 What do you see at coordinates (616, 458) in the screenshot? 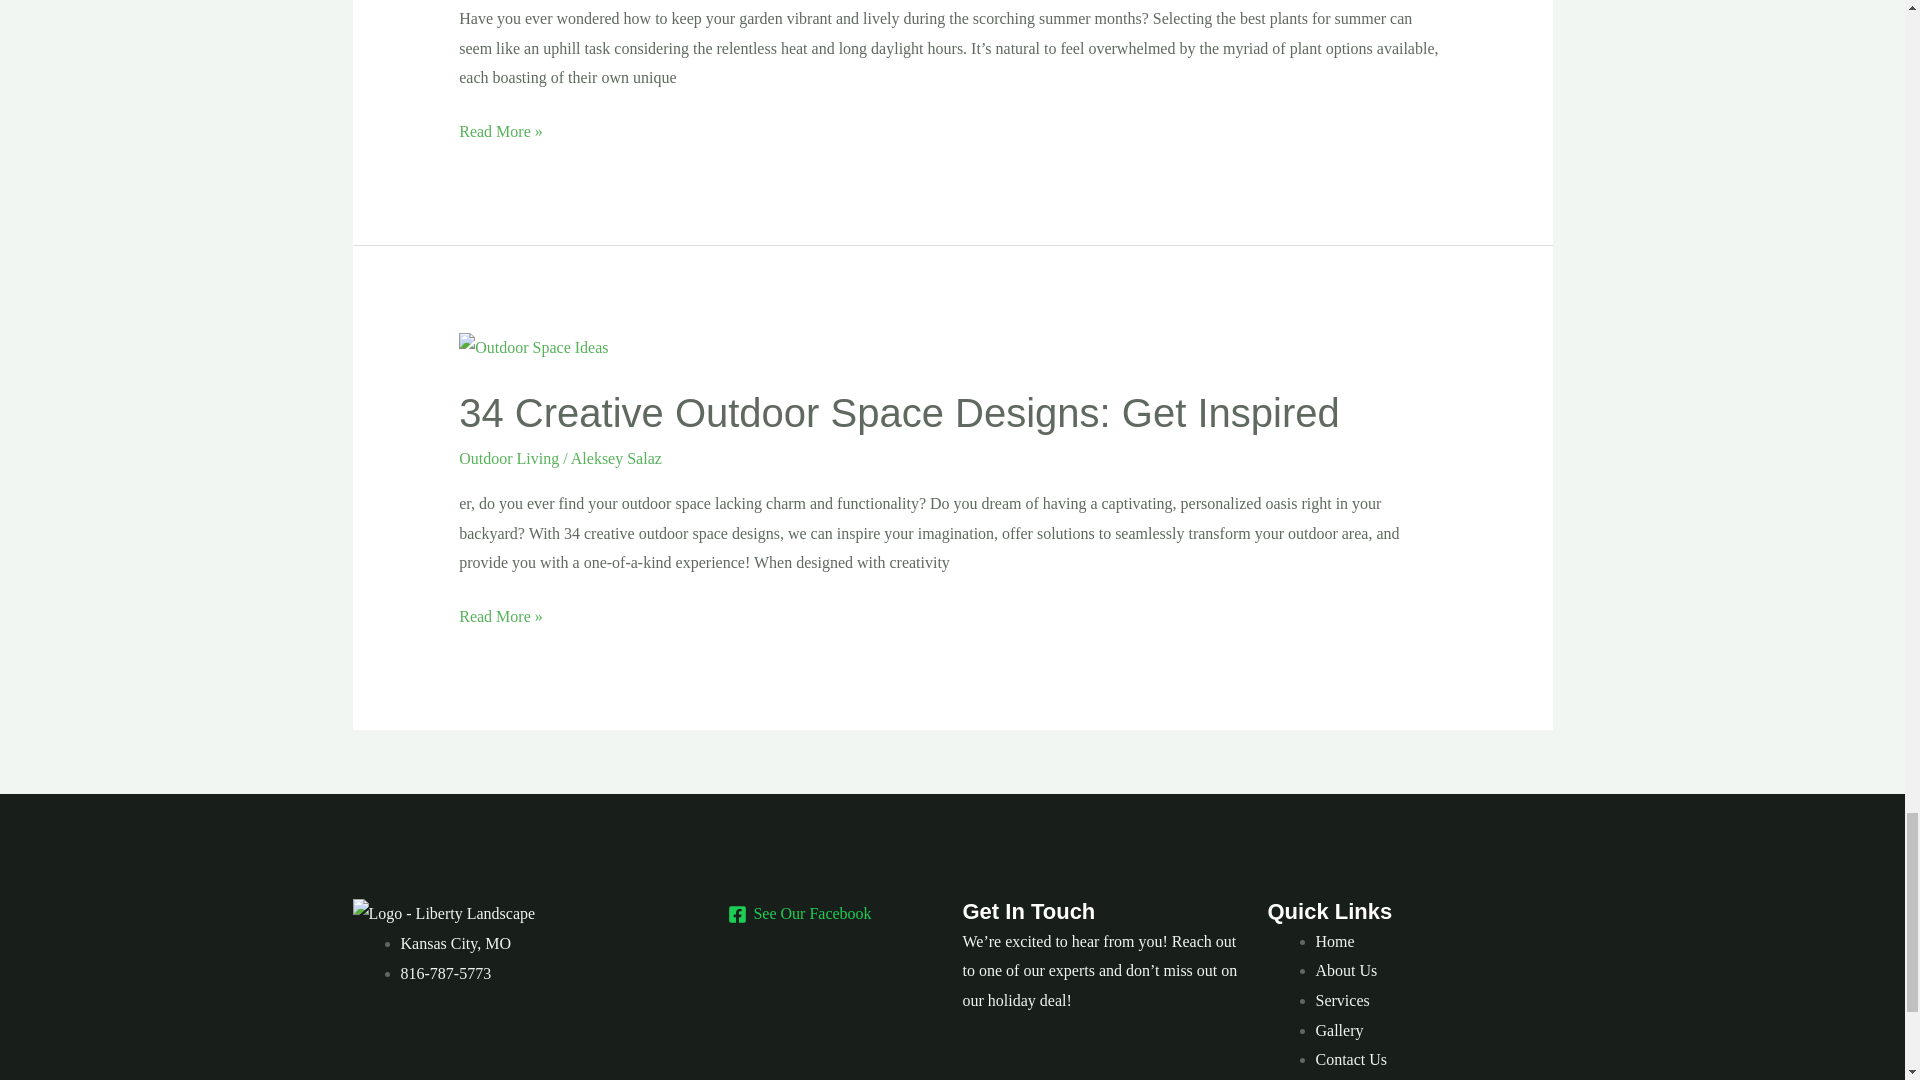
I see `View all posts by Aleksey Salaz` at bounding box center [616, 458].